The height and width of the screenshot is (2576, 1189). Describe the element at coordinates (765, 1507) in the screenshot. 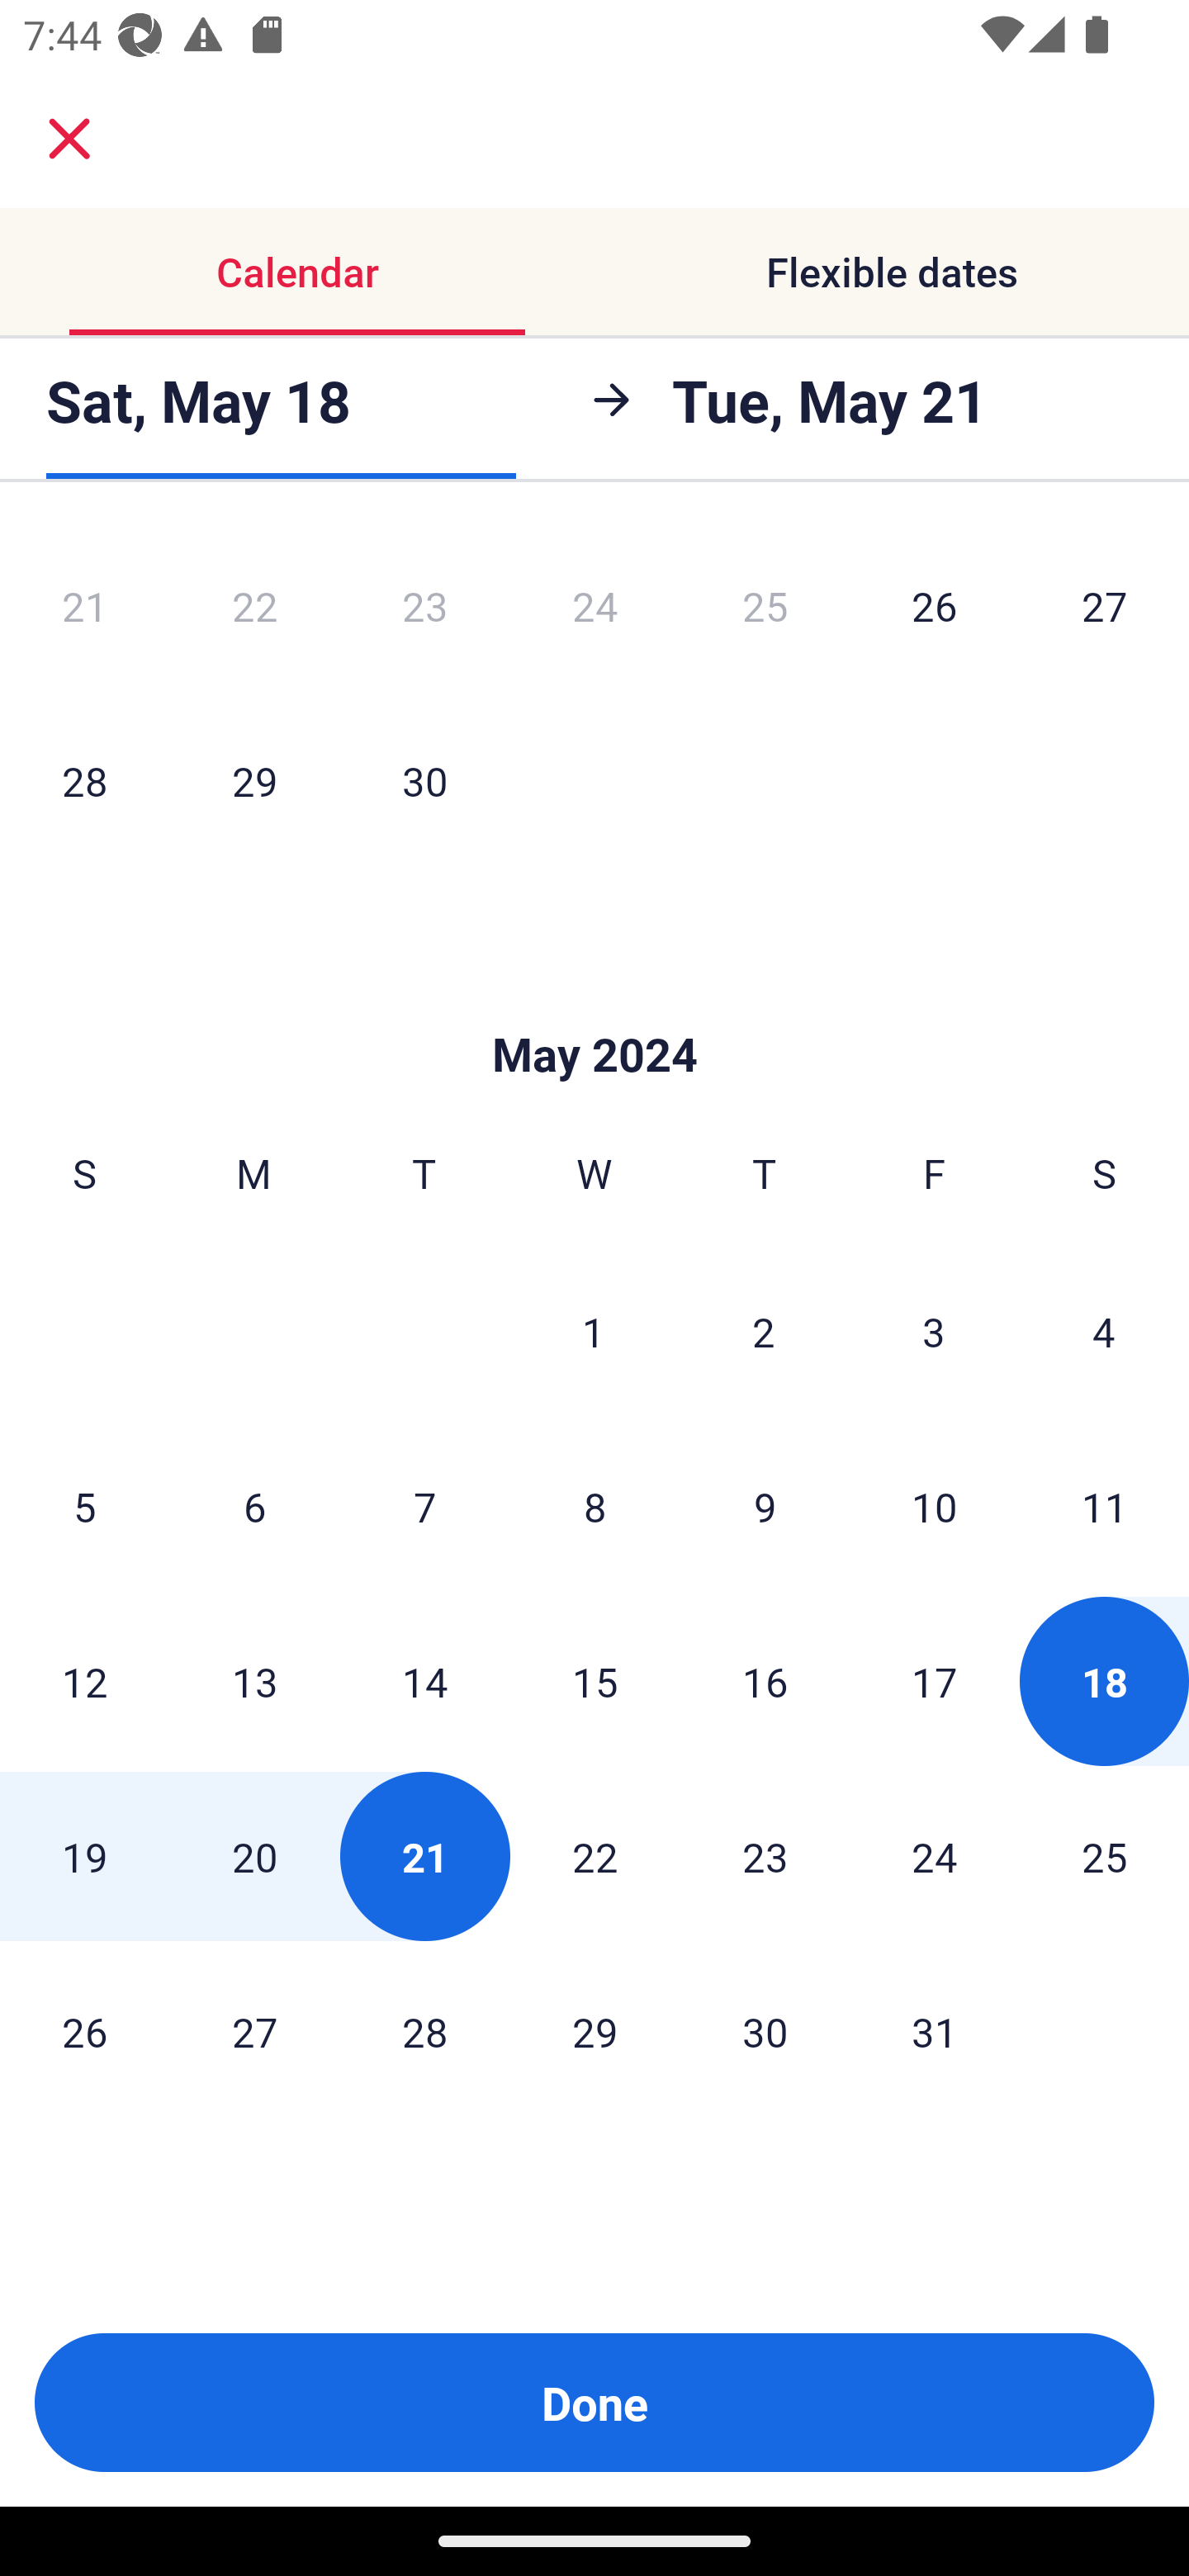

I see `9 Thursday, May 9, 2024` at that location.